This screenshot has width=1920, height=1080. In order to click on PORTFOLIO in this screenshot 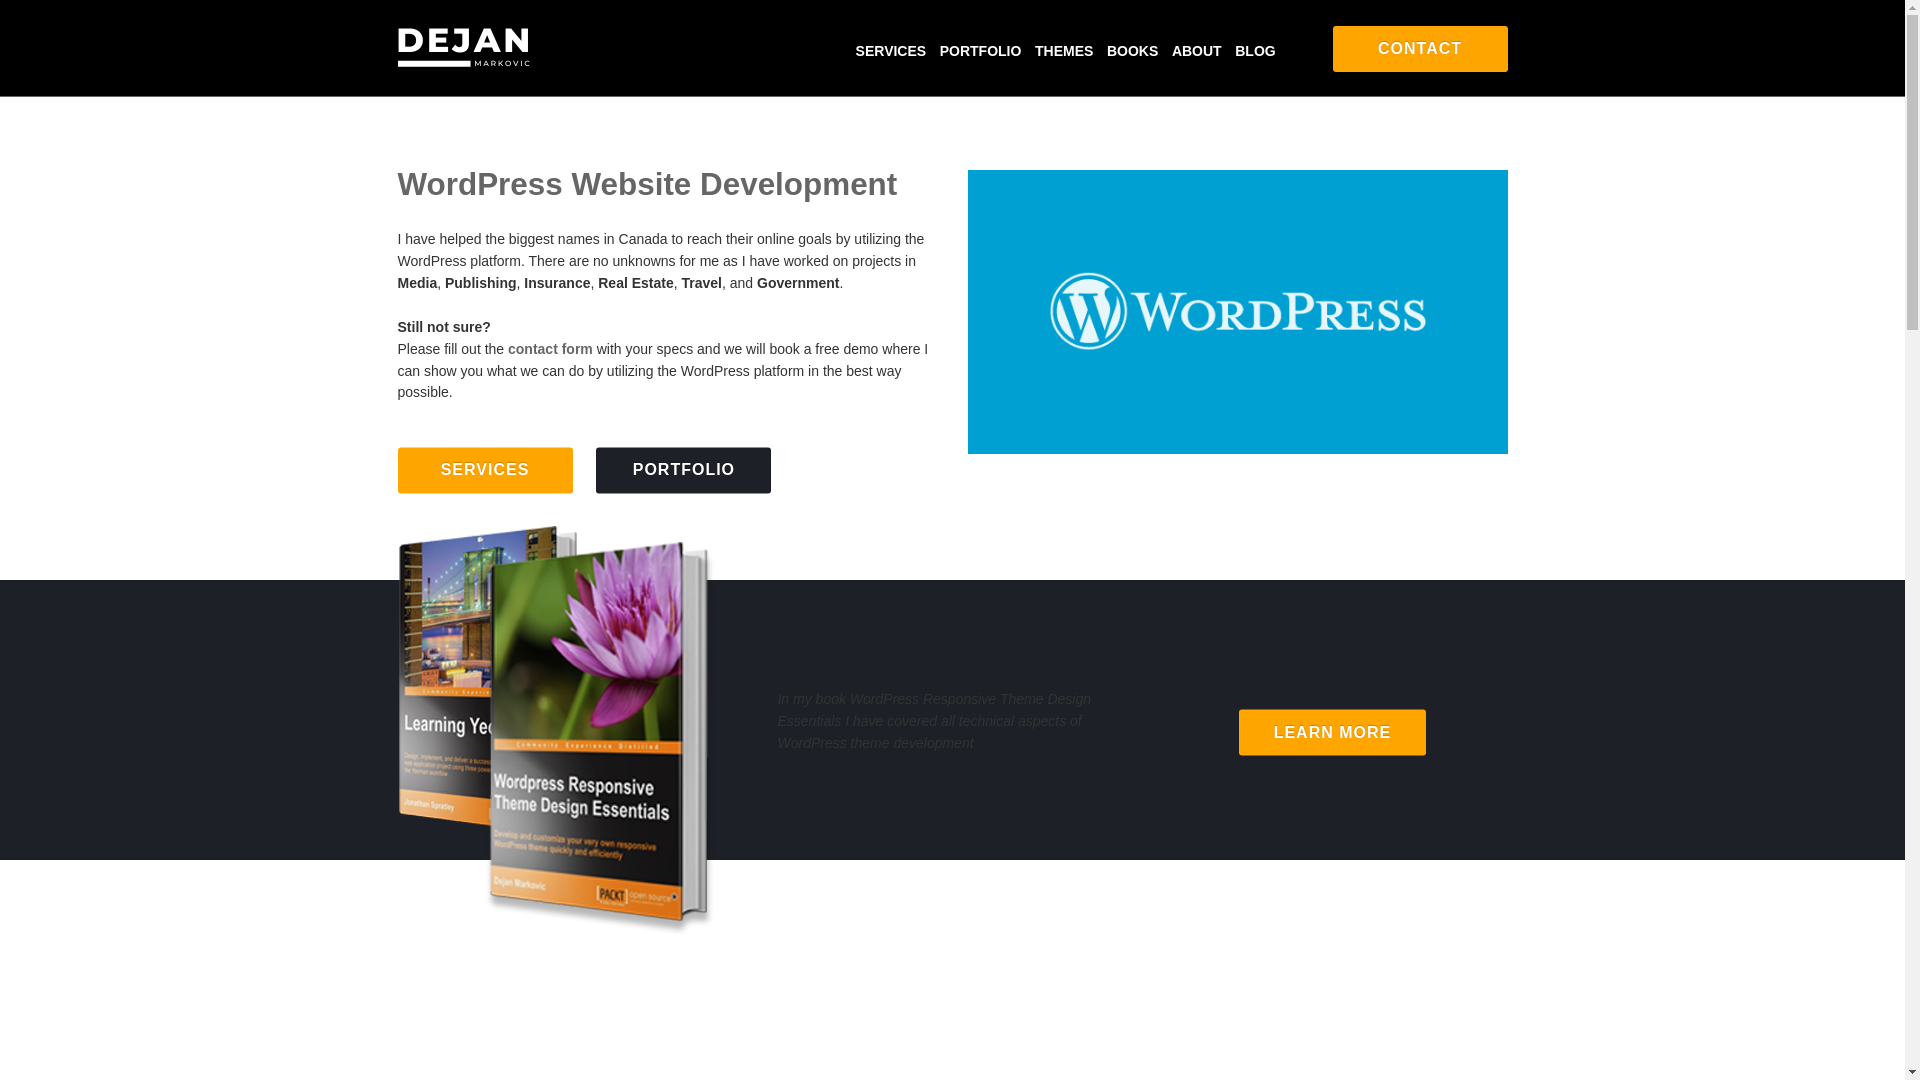, I will do `click(683, 470)`.